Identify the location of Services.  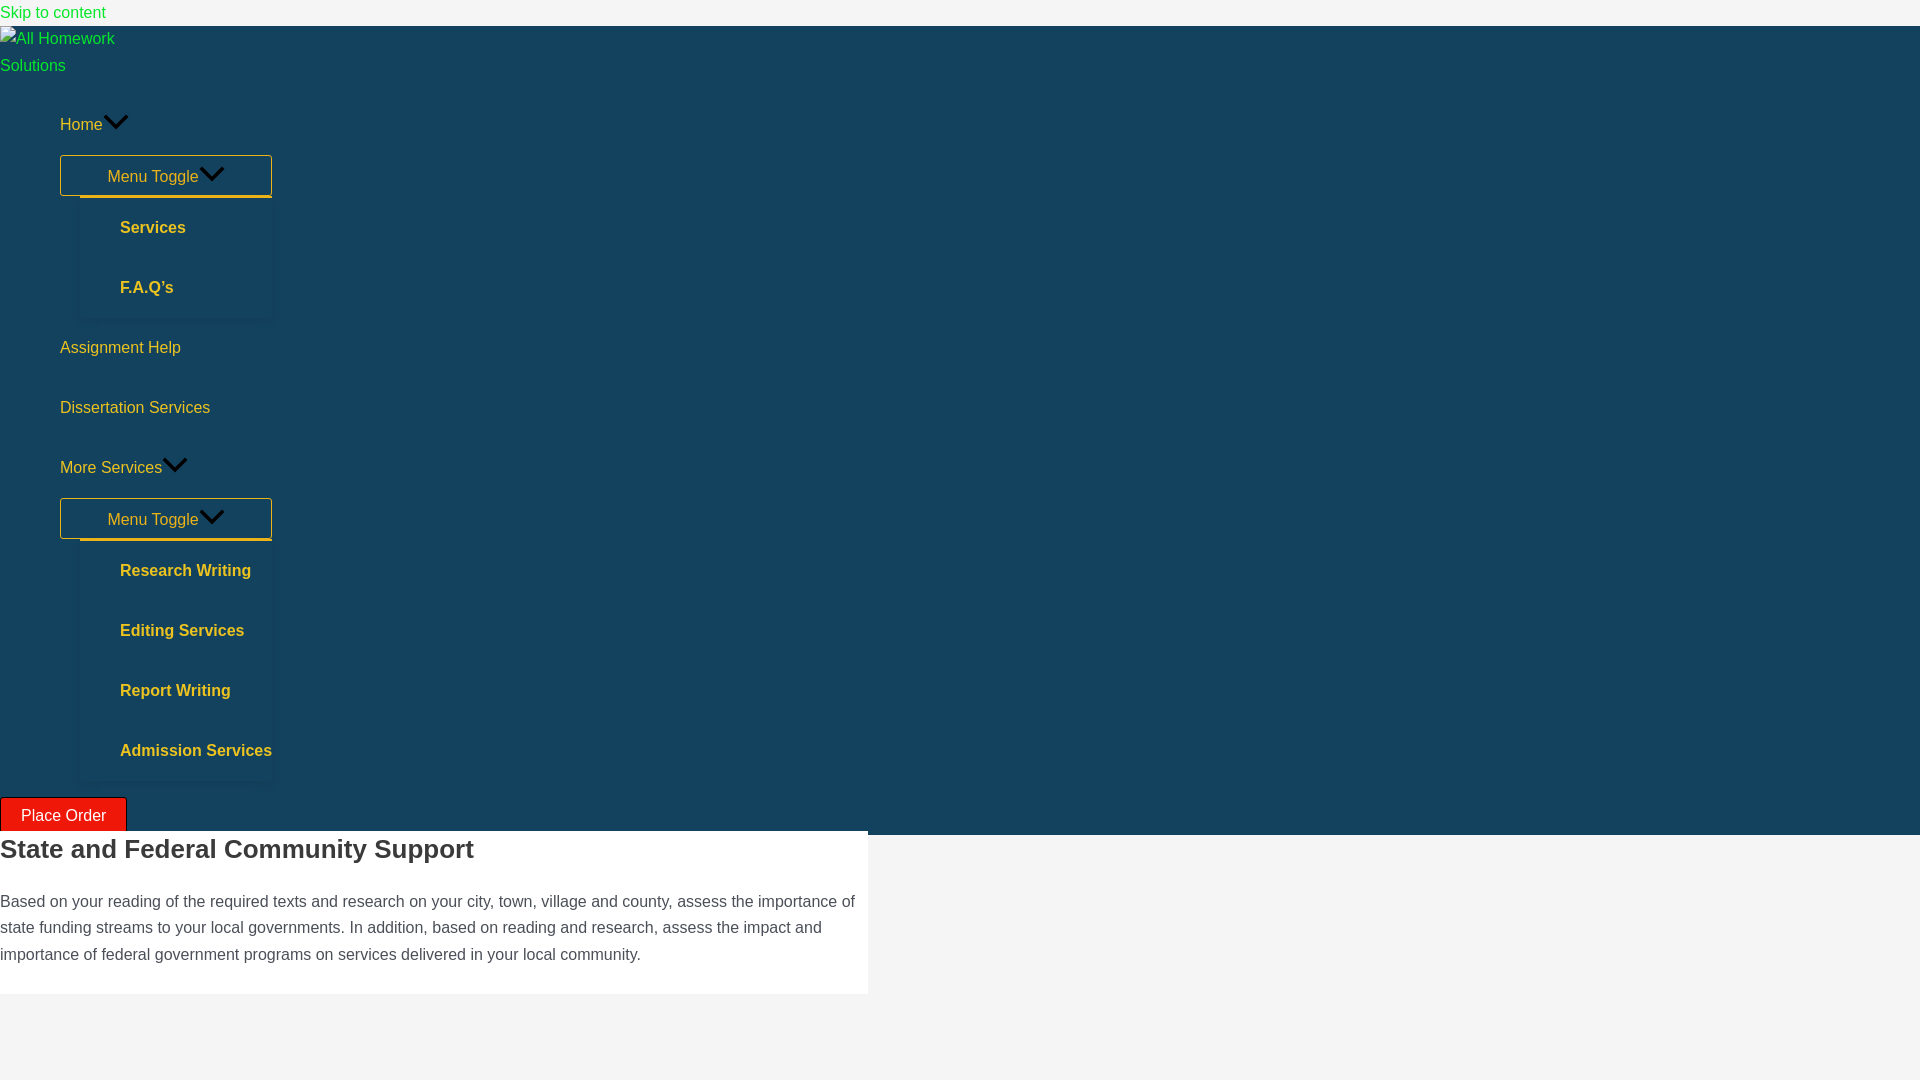
(196, 228).